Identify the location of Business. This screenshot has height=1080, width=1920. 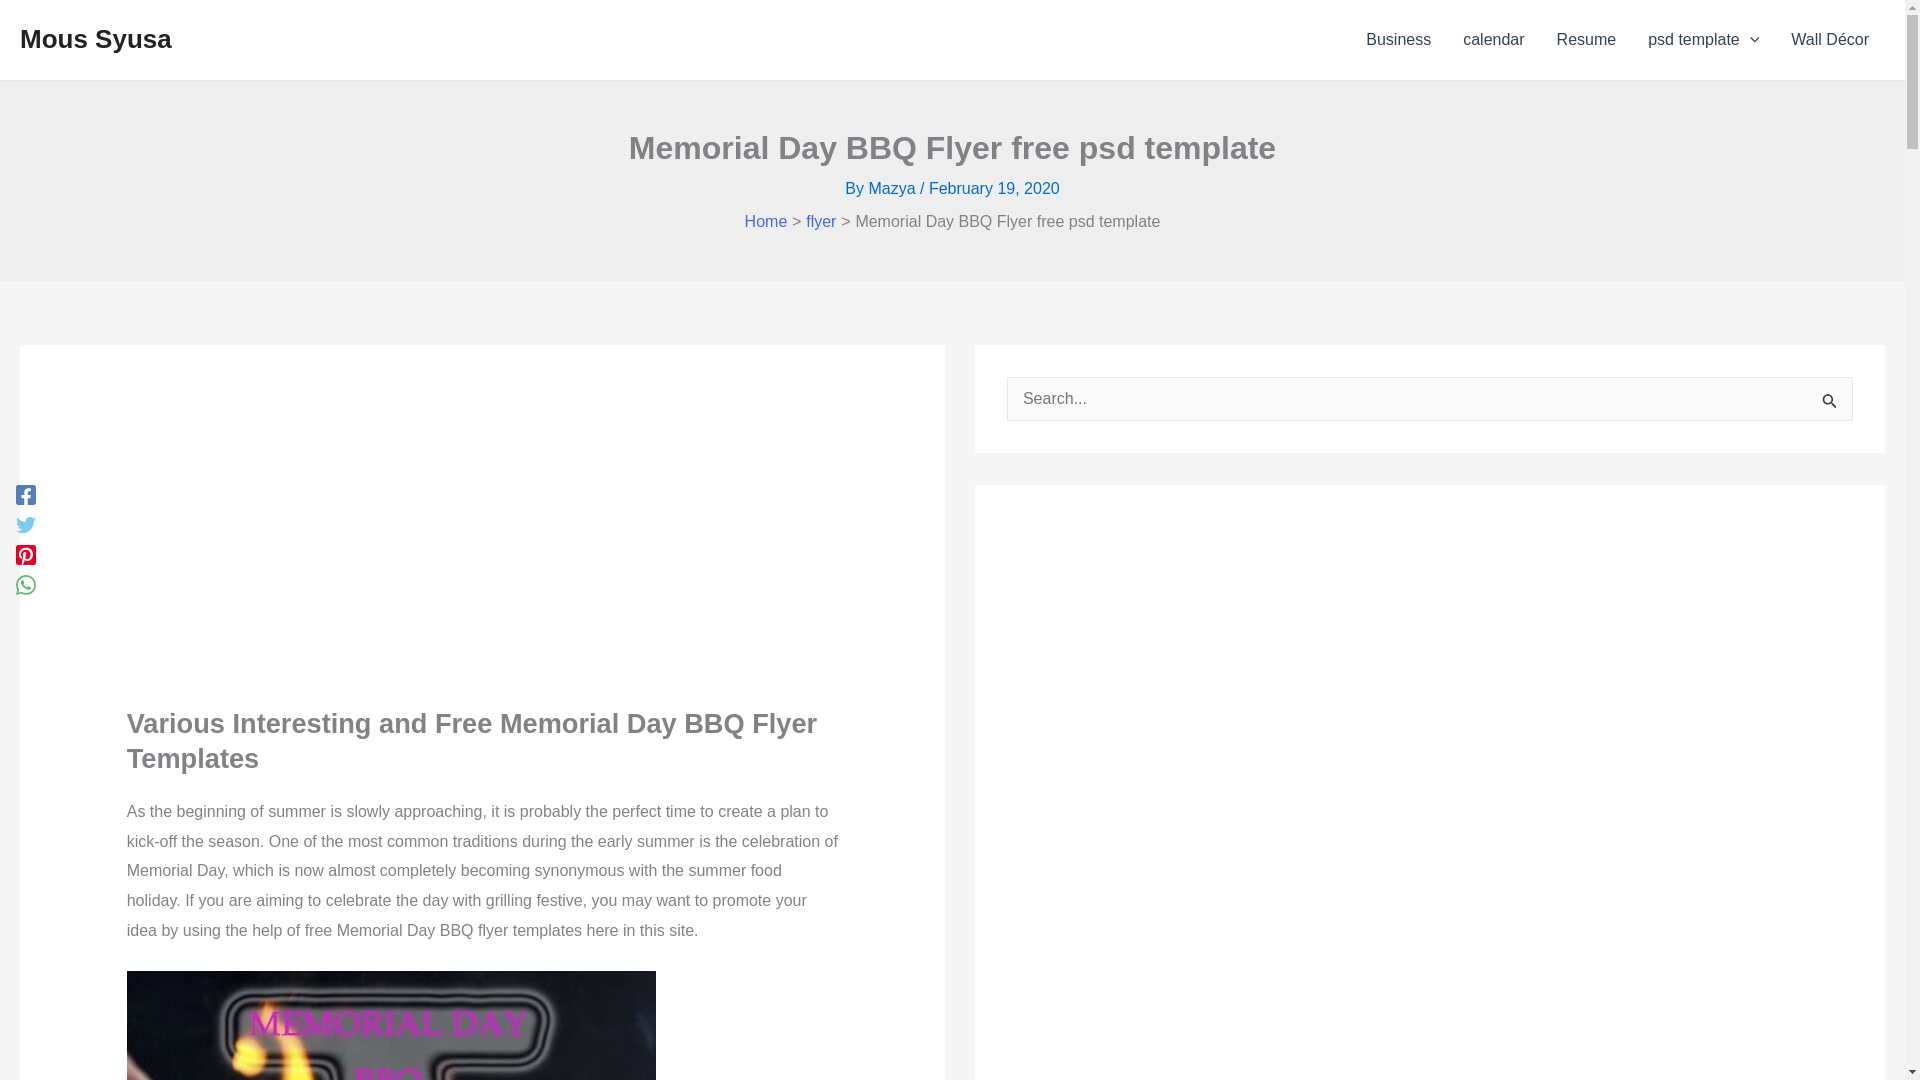
(1398, 40).